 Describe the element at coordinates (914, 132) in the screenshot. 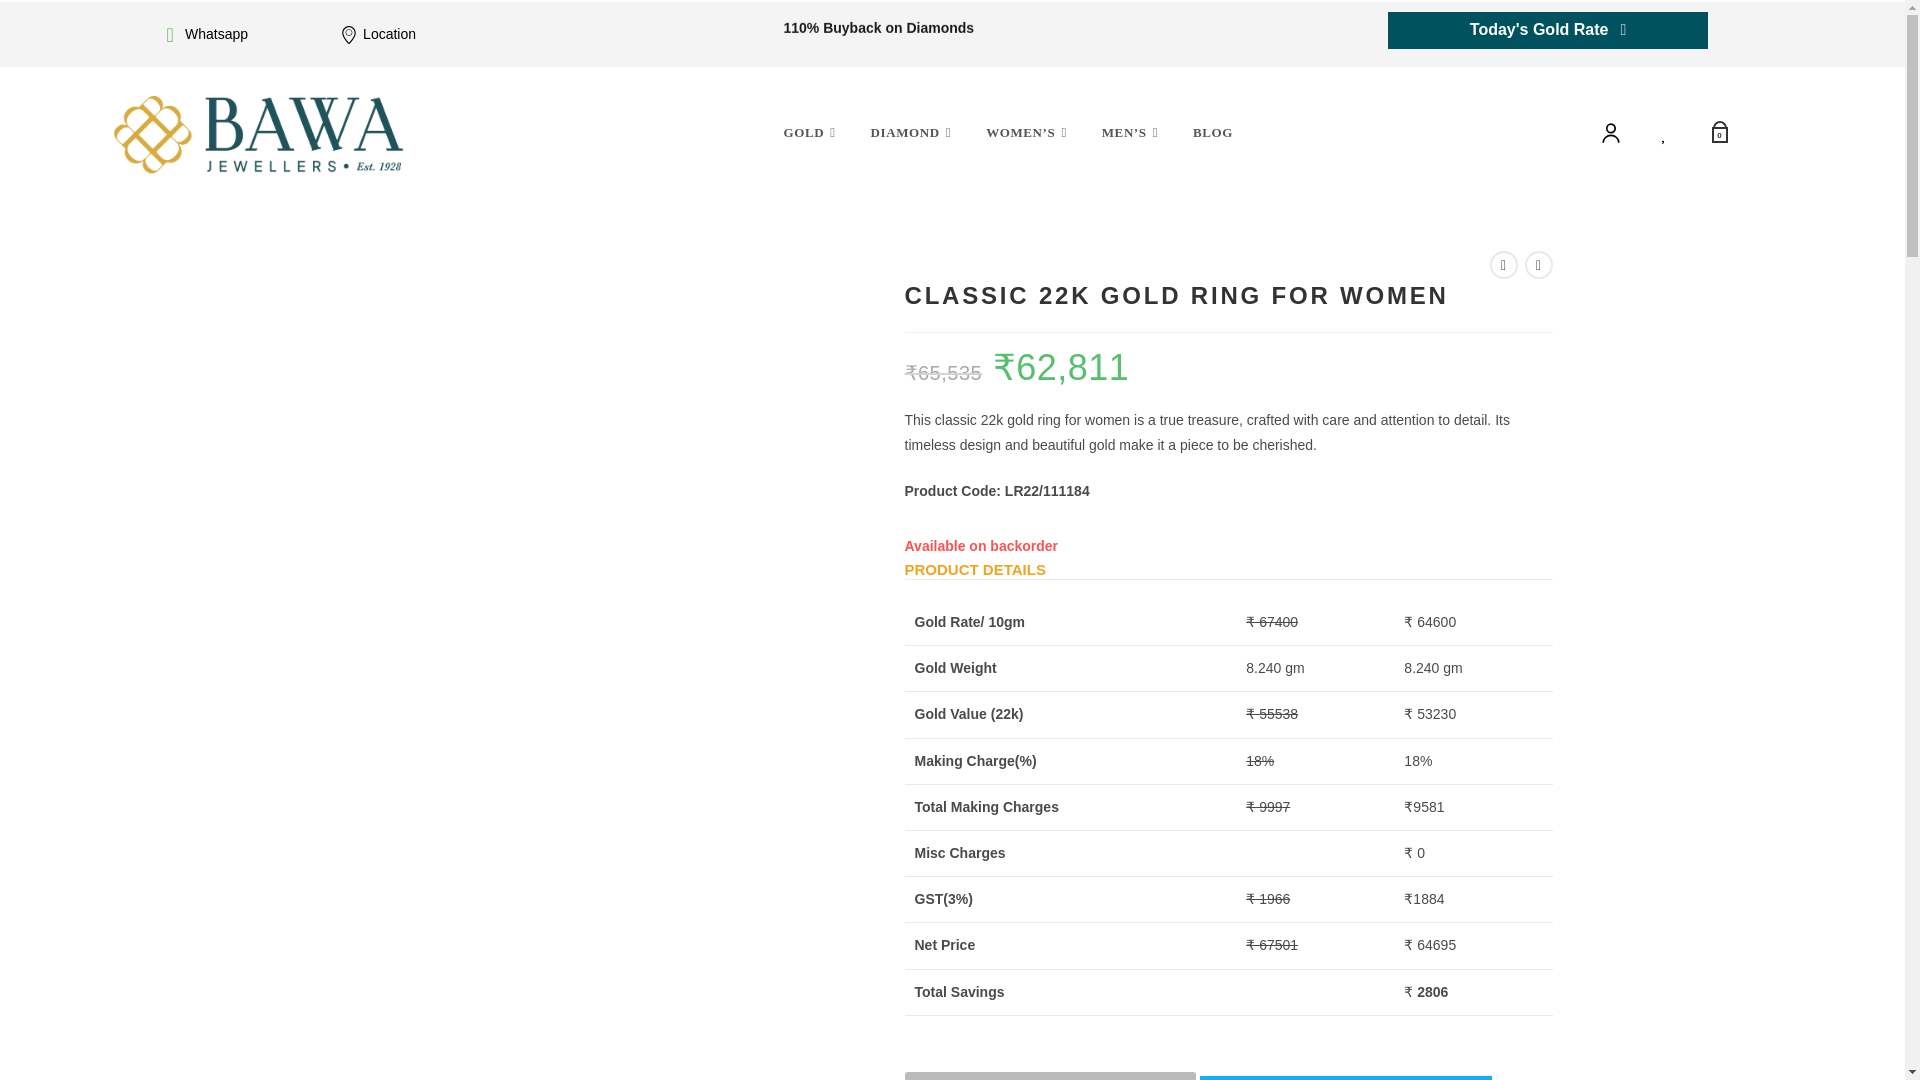

I see `DIAMOND` at that location.